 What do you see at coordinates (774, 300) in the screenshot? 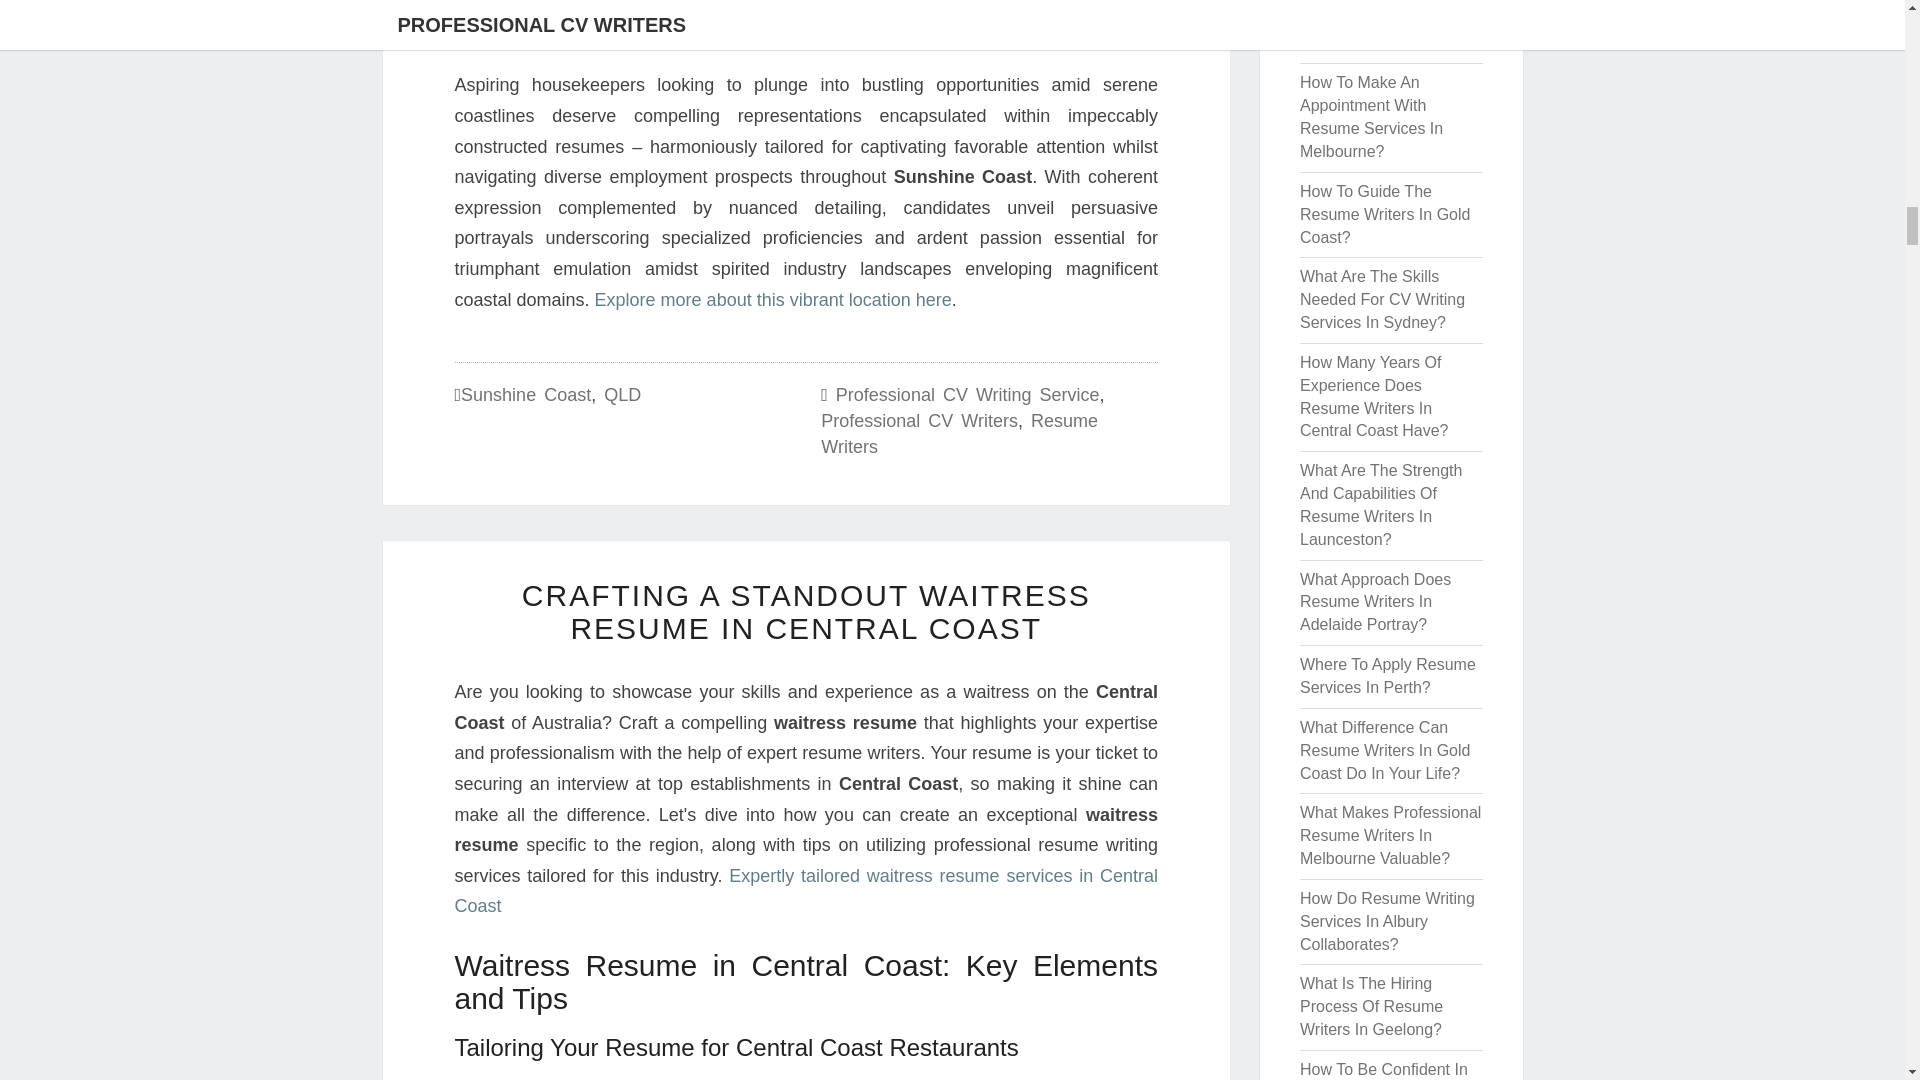
I see `Explore more about this vibrant location here` at bounding box center [774, 300].